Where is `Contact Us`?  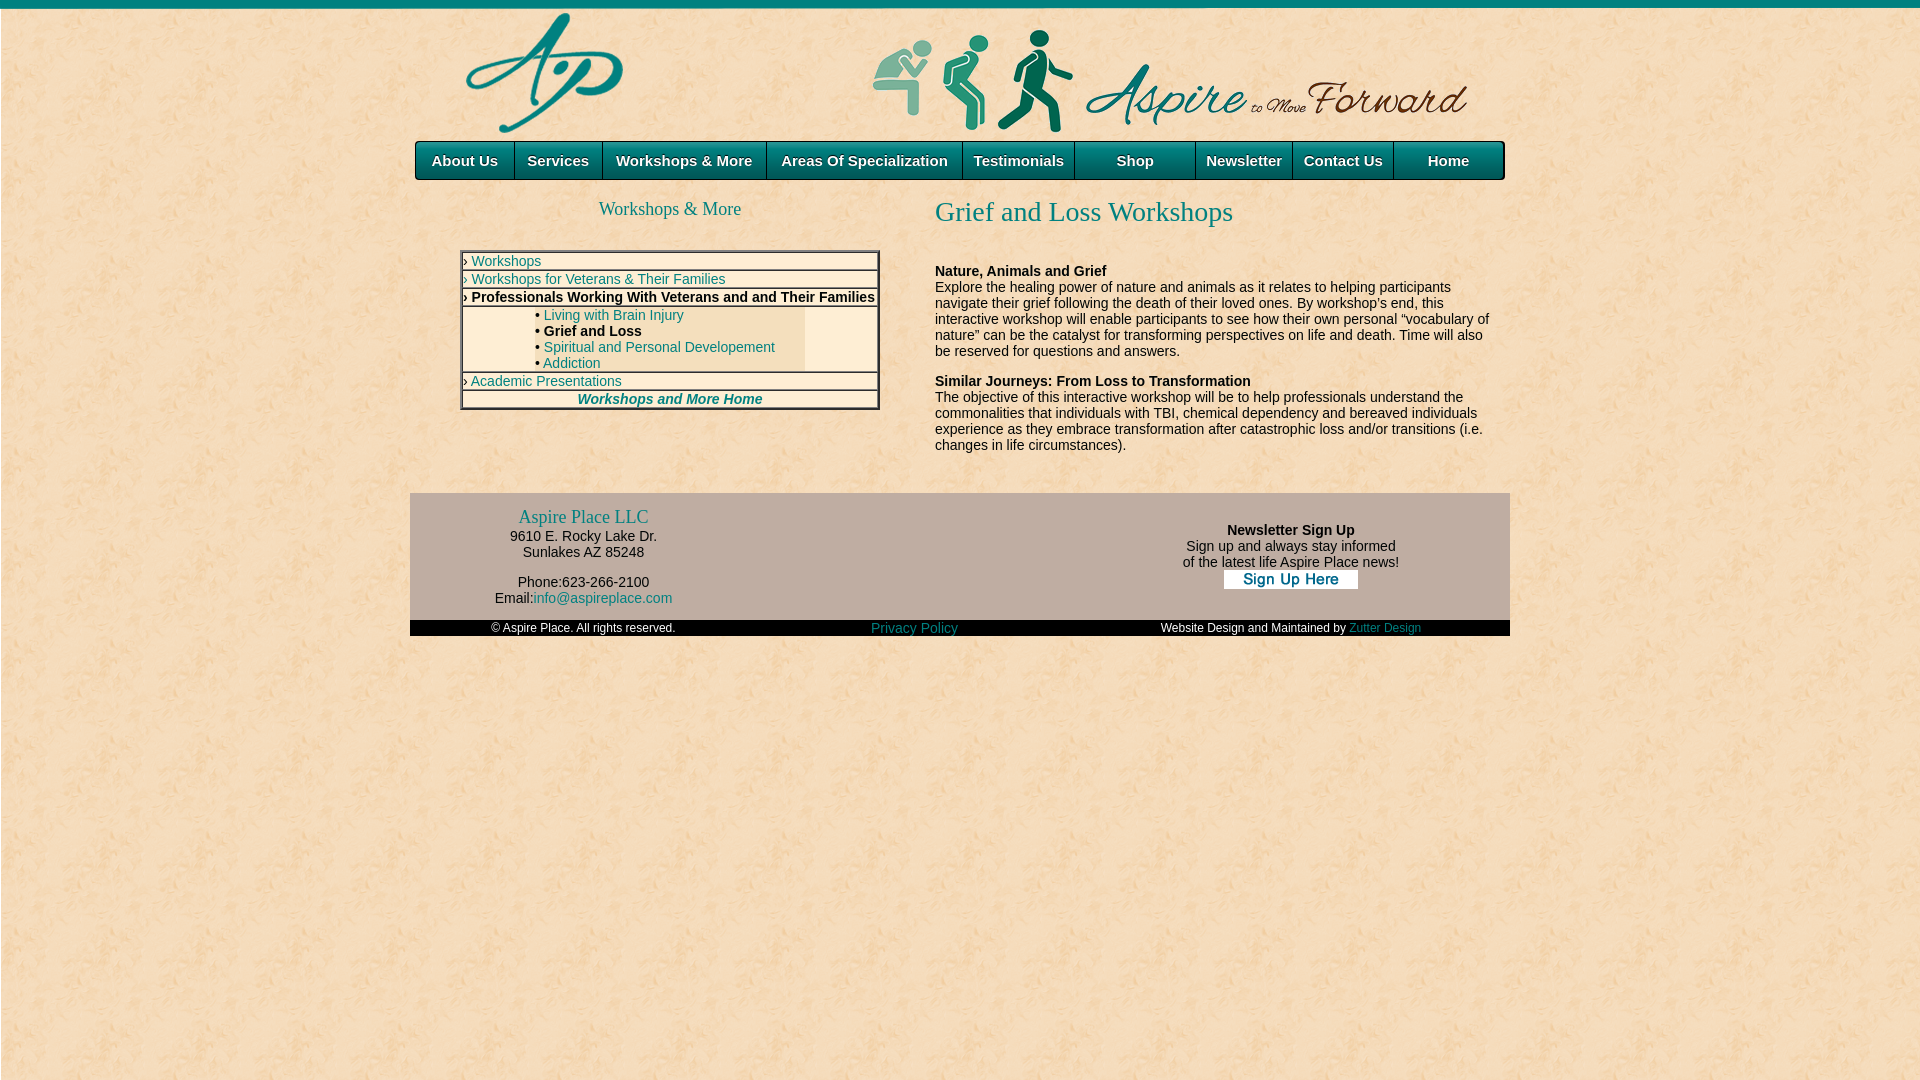 Contact Us is located at coordinates (1342, 160).